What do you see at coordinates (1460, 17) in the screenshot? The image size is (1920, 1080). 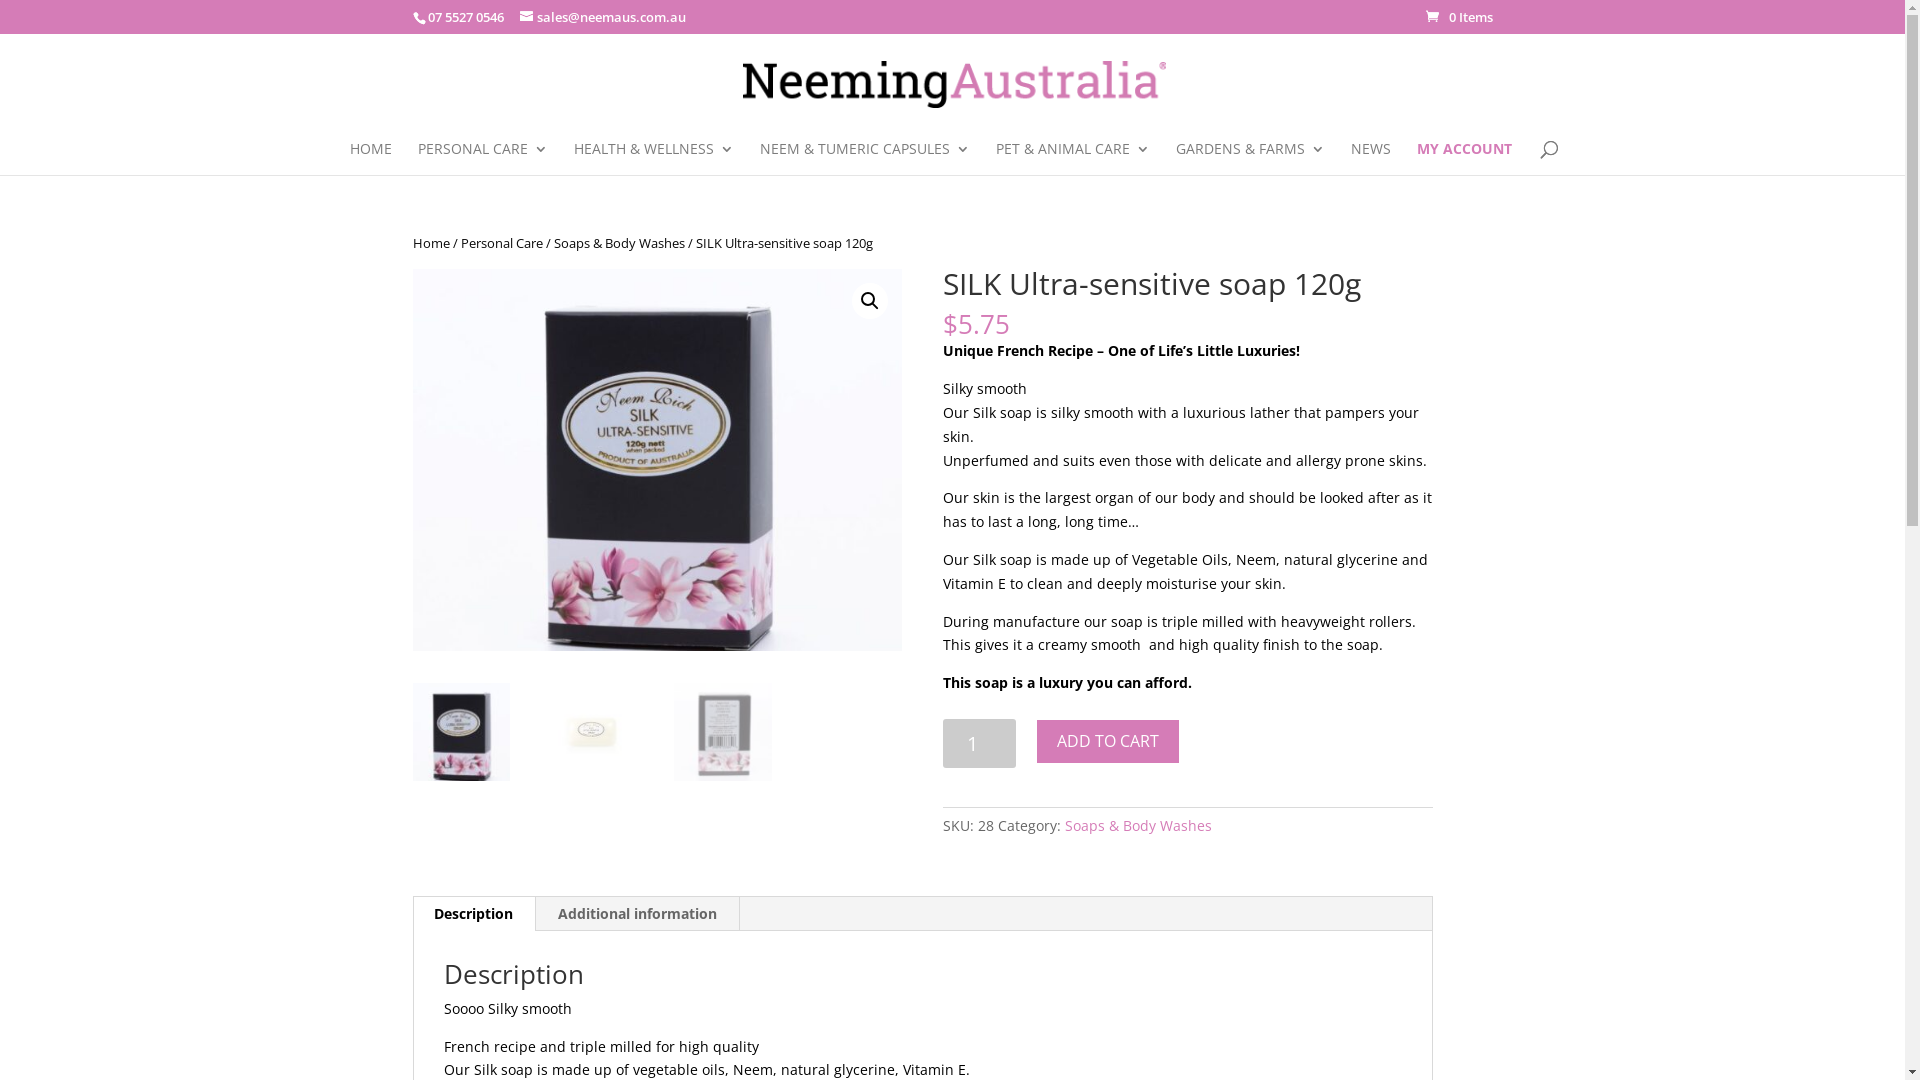 I see `0 Items` at bounding box center [1460, 17].